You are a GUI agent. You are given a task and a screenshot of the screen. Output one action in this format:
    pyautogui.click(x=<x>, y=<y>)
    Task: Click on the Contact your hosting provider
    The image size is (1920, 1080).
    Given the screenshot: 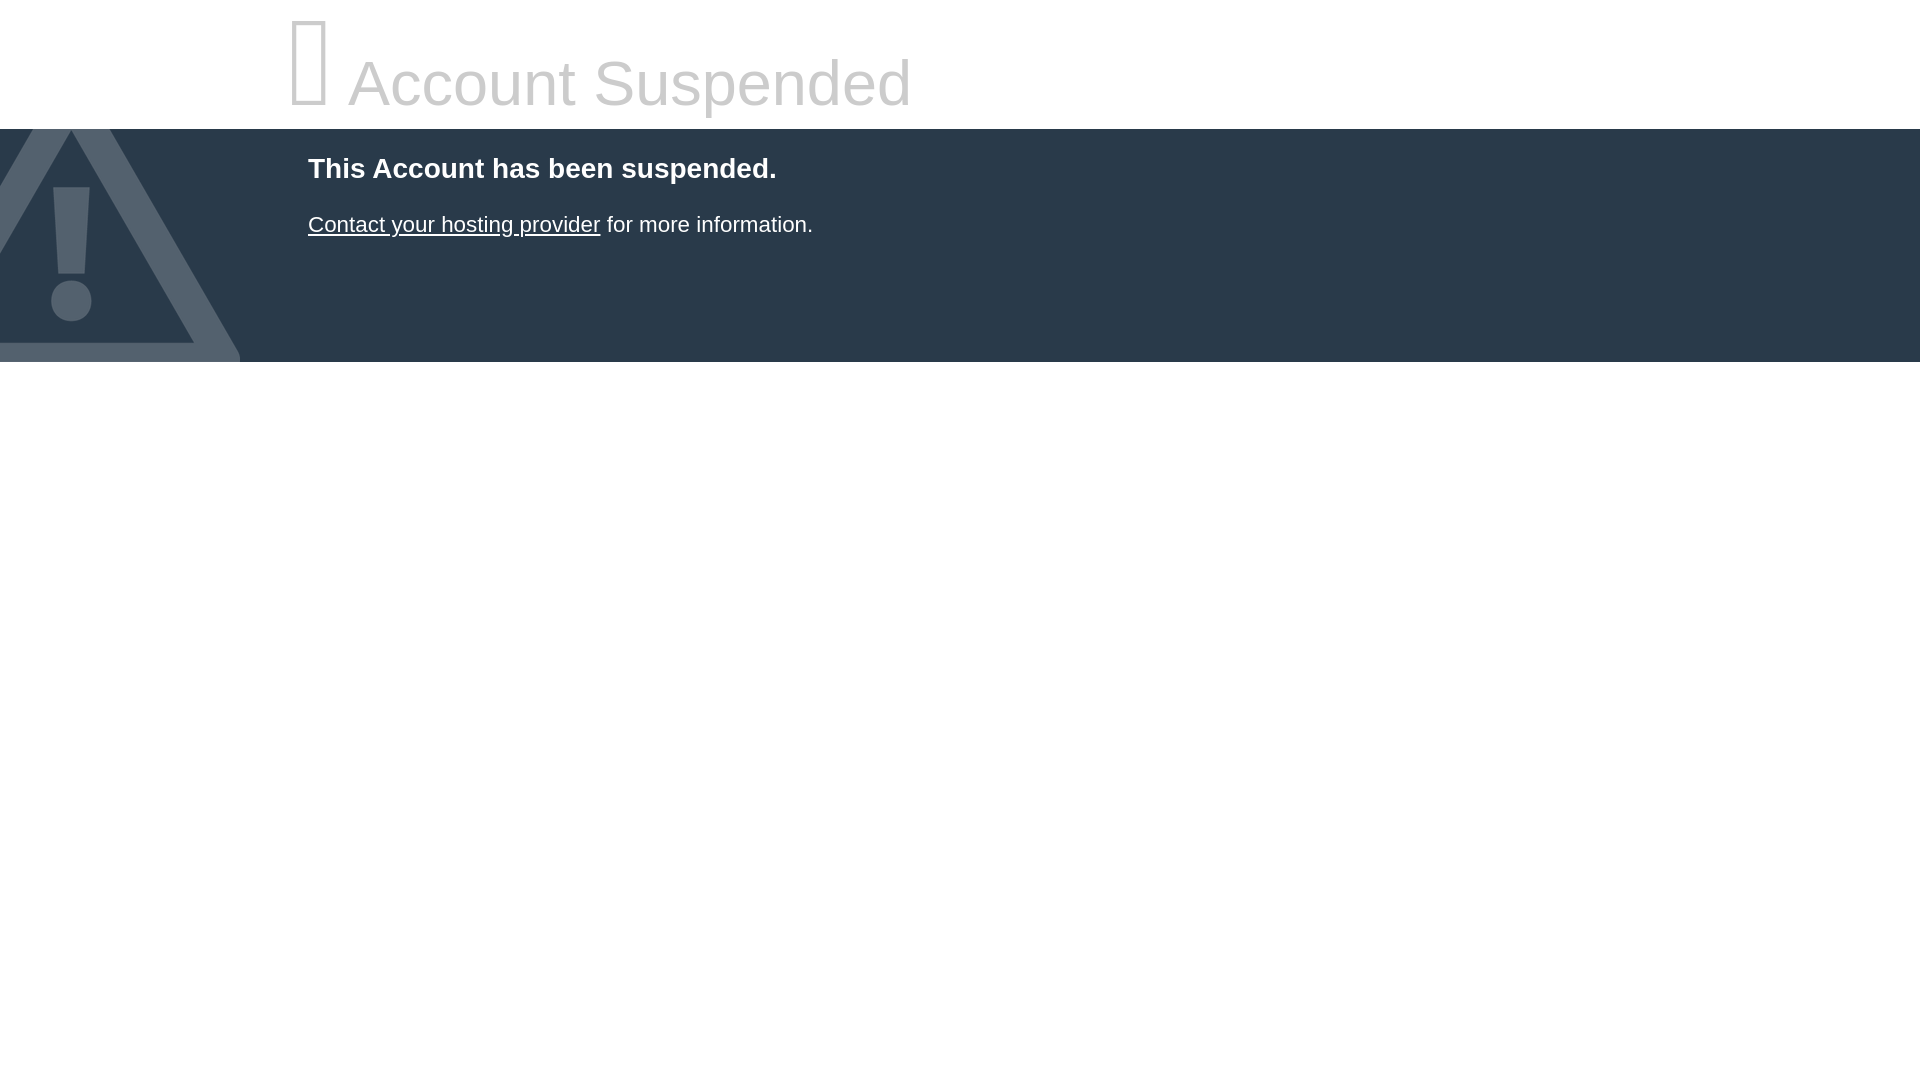 What is the action you would take?
    pyautogui.click(x=453, y=224)
    